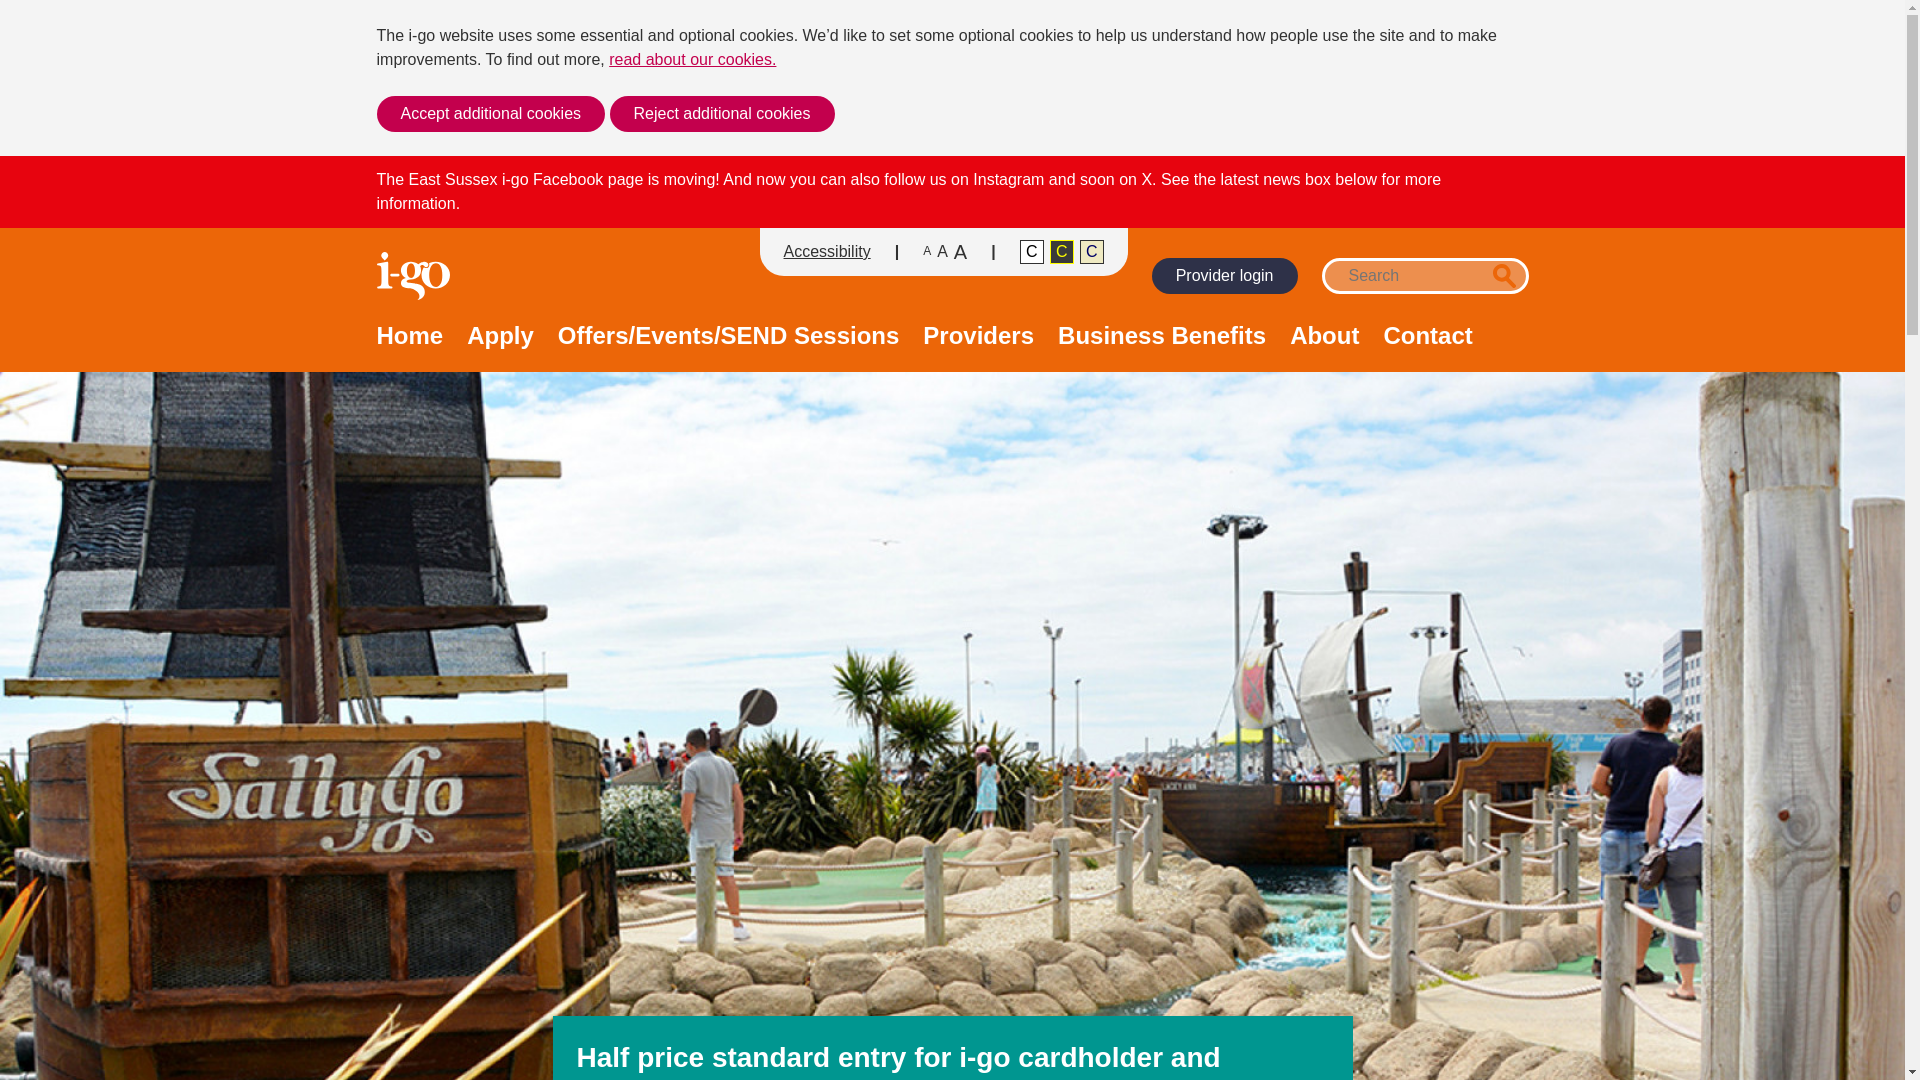  What do you see at coordinates (414, 276) in the screenshot?
I see `Homepage` at bounding box center [414, 276].